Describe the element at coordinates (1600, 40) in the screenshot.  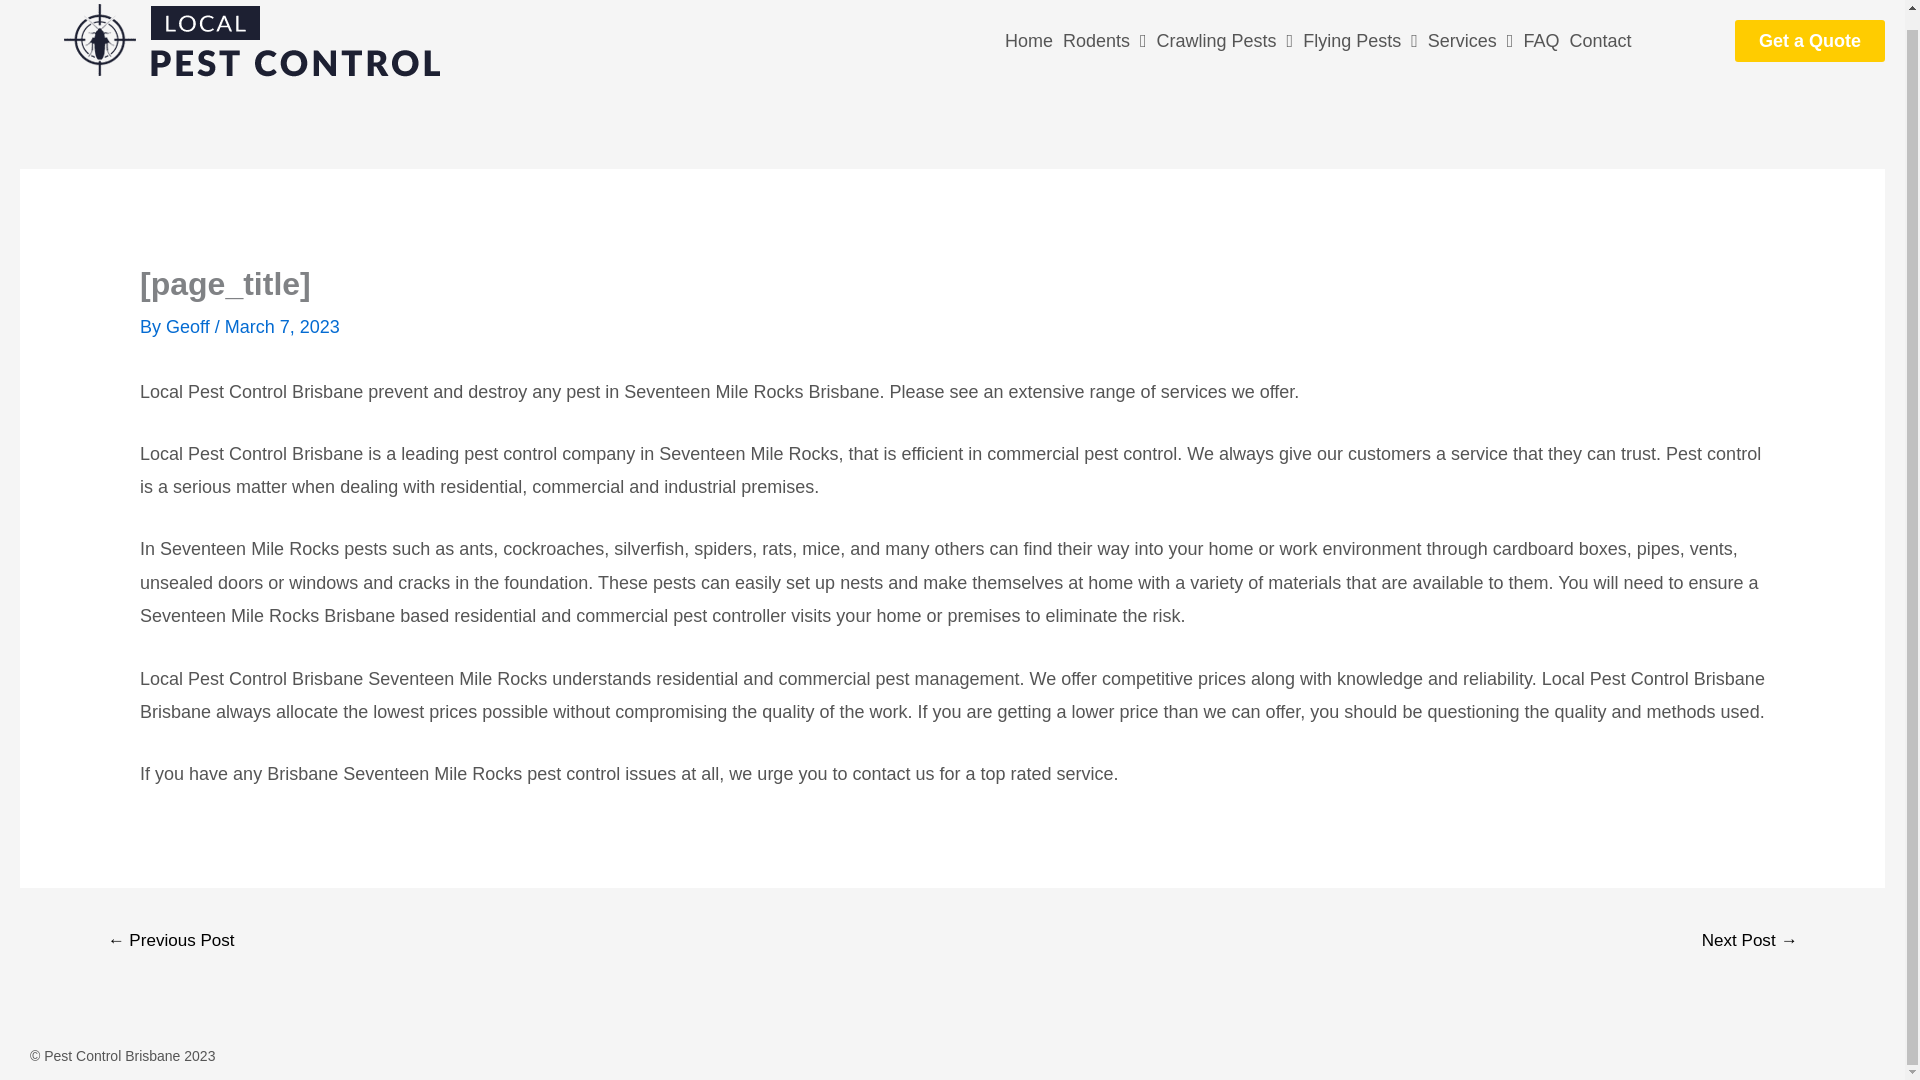
I see `Contact` at that location.